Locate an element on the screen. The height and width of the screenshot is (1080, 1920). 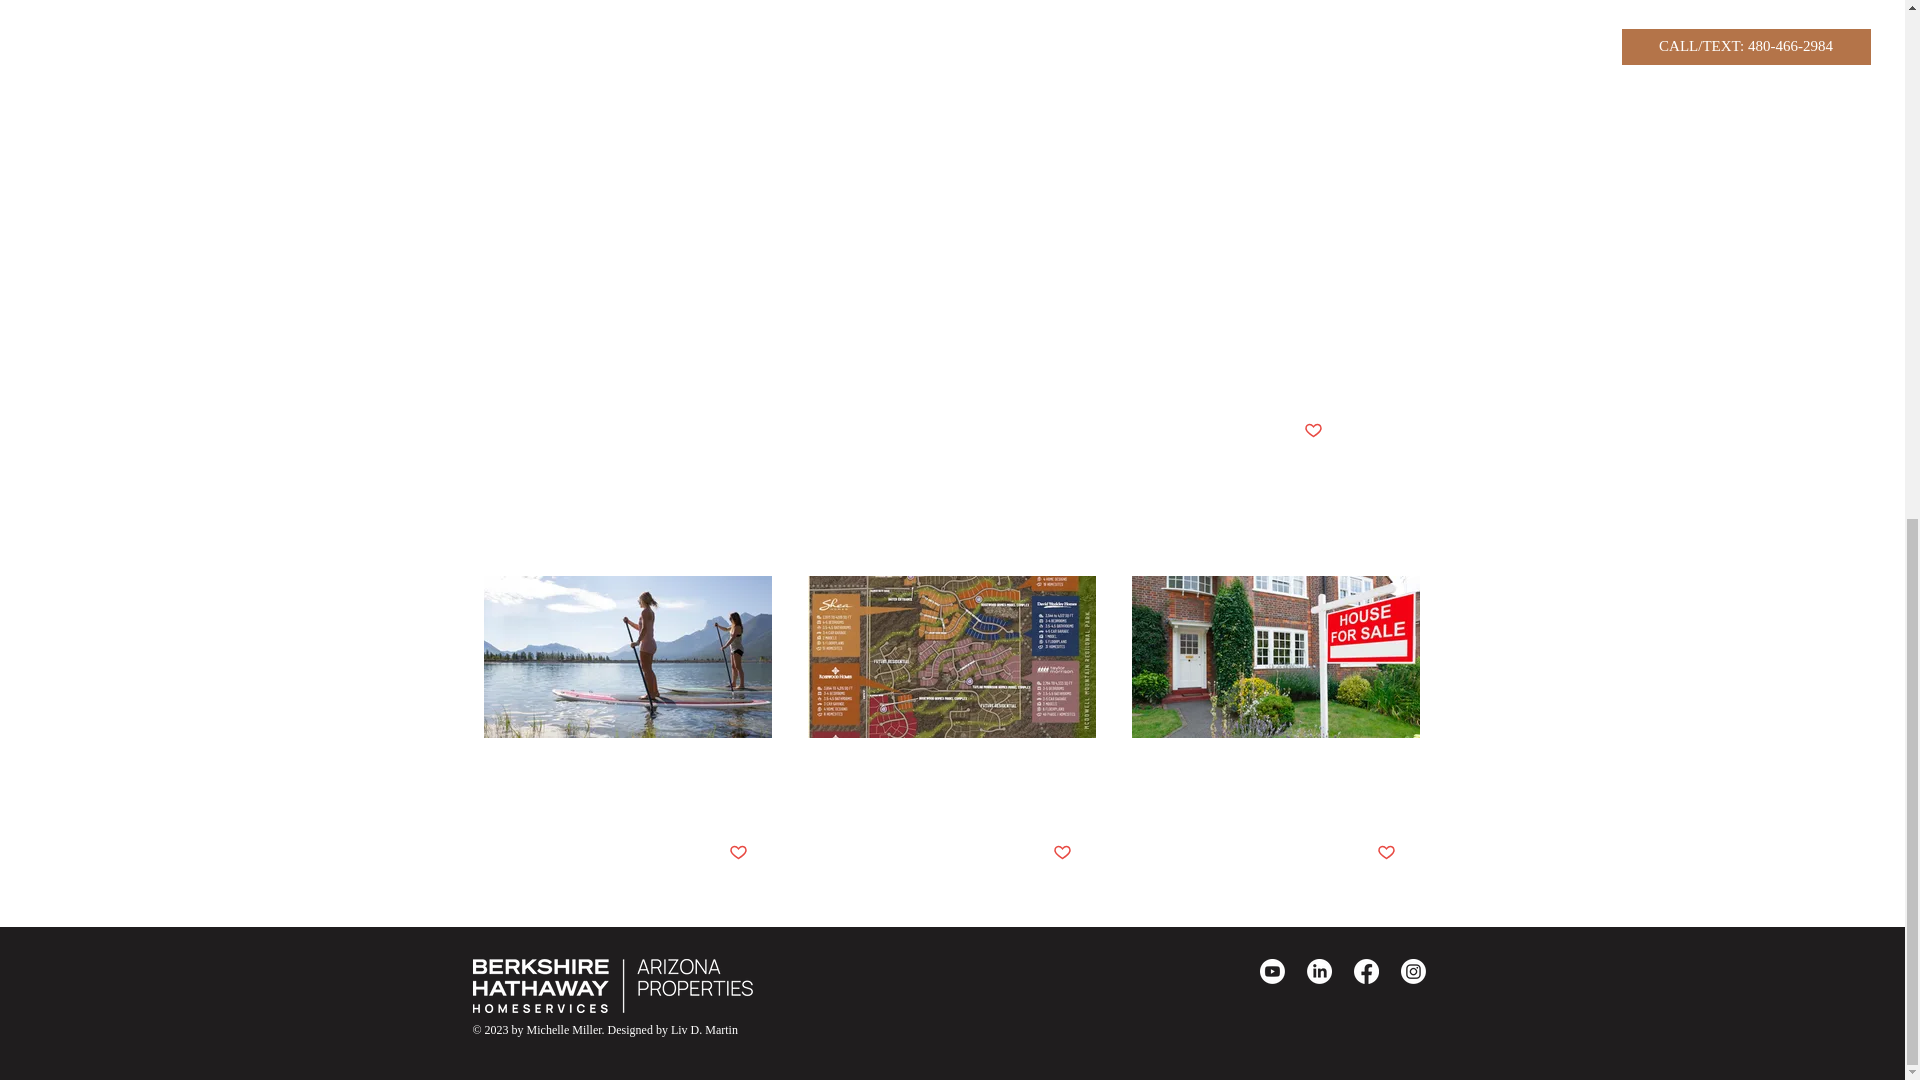
Post not marked as liked is located at coordinates (736, 854).